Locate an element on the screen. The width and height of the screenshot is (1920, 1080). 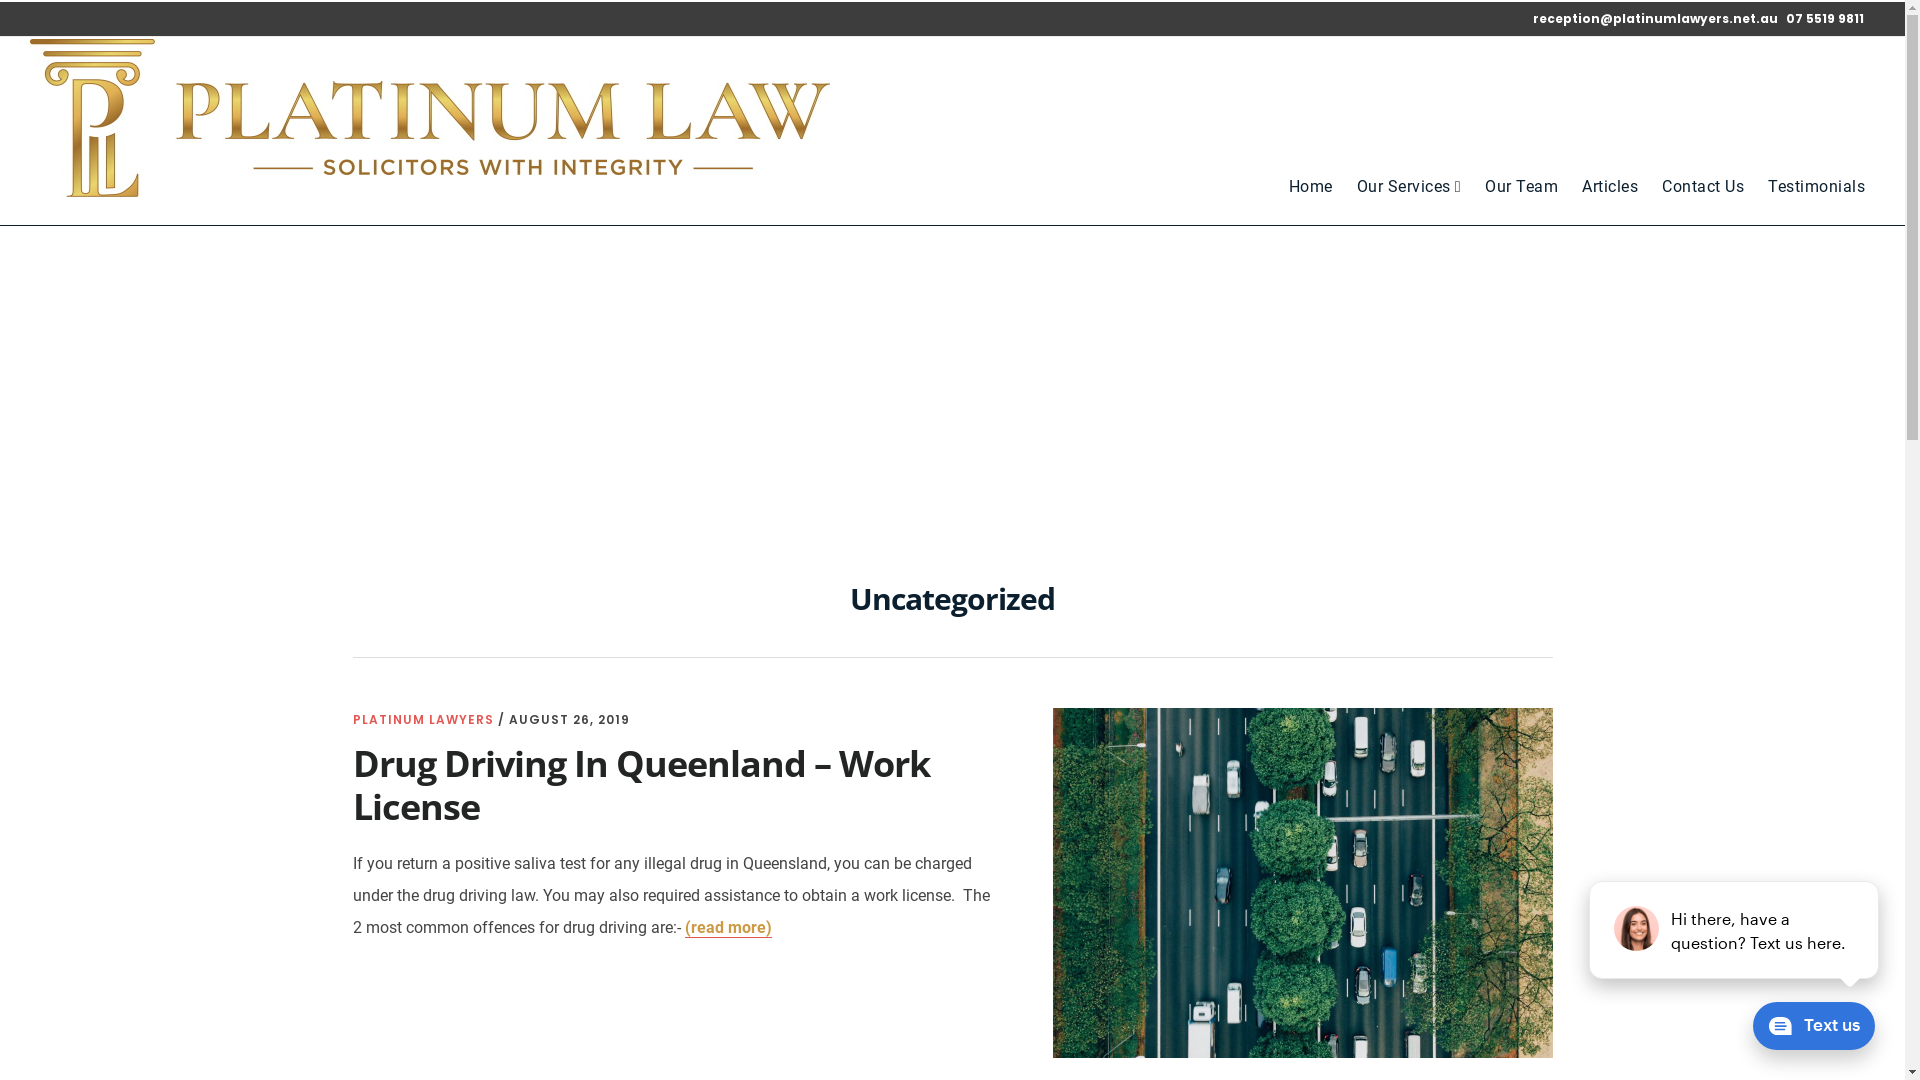
07 5519 9811 is located at coordinates (1825, 18).